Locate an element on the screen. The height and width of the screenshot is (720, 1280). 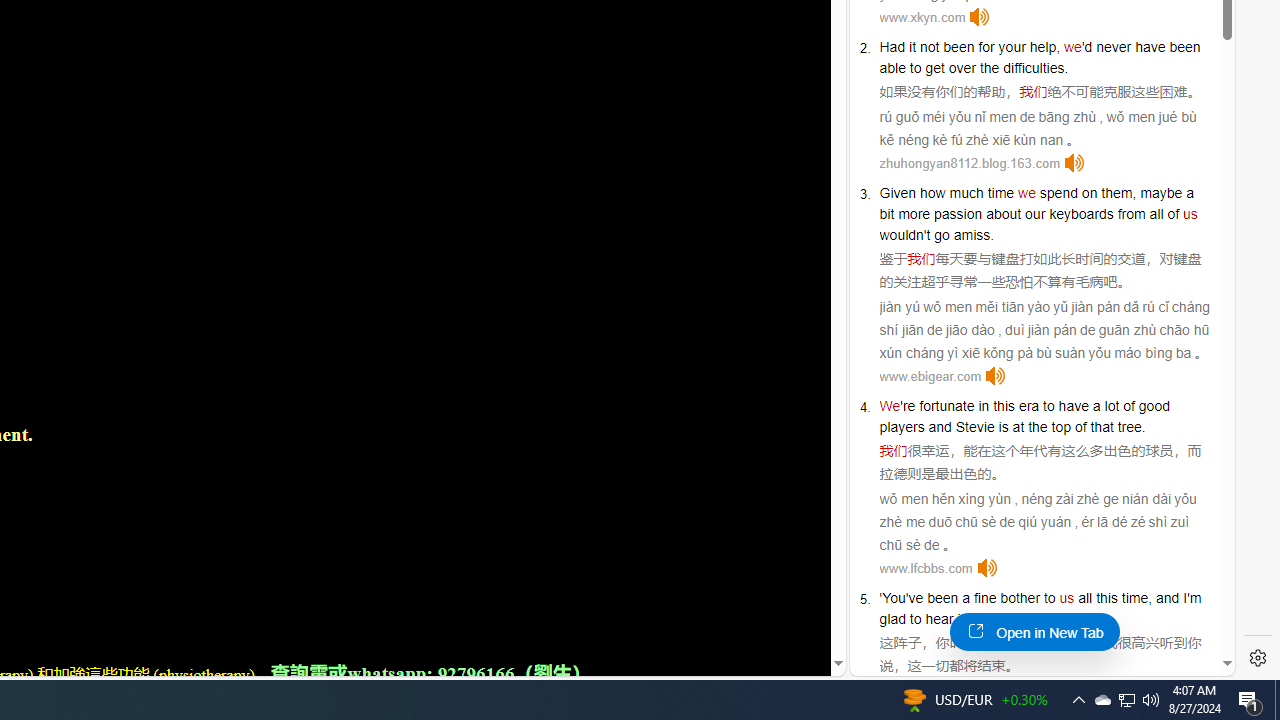
You is located at coordinates (894, 598).